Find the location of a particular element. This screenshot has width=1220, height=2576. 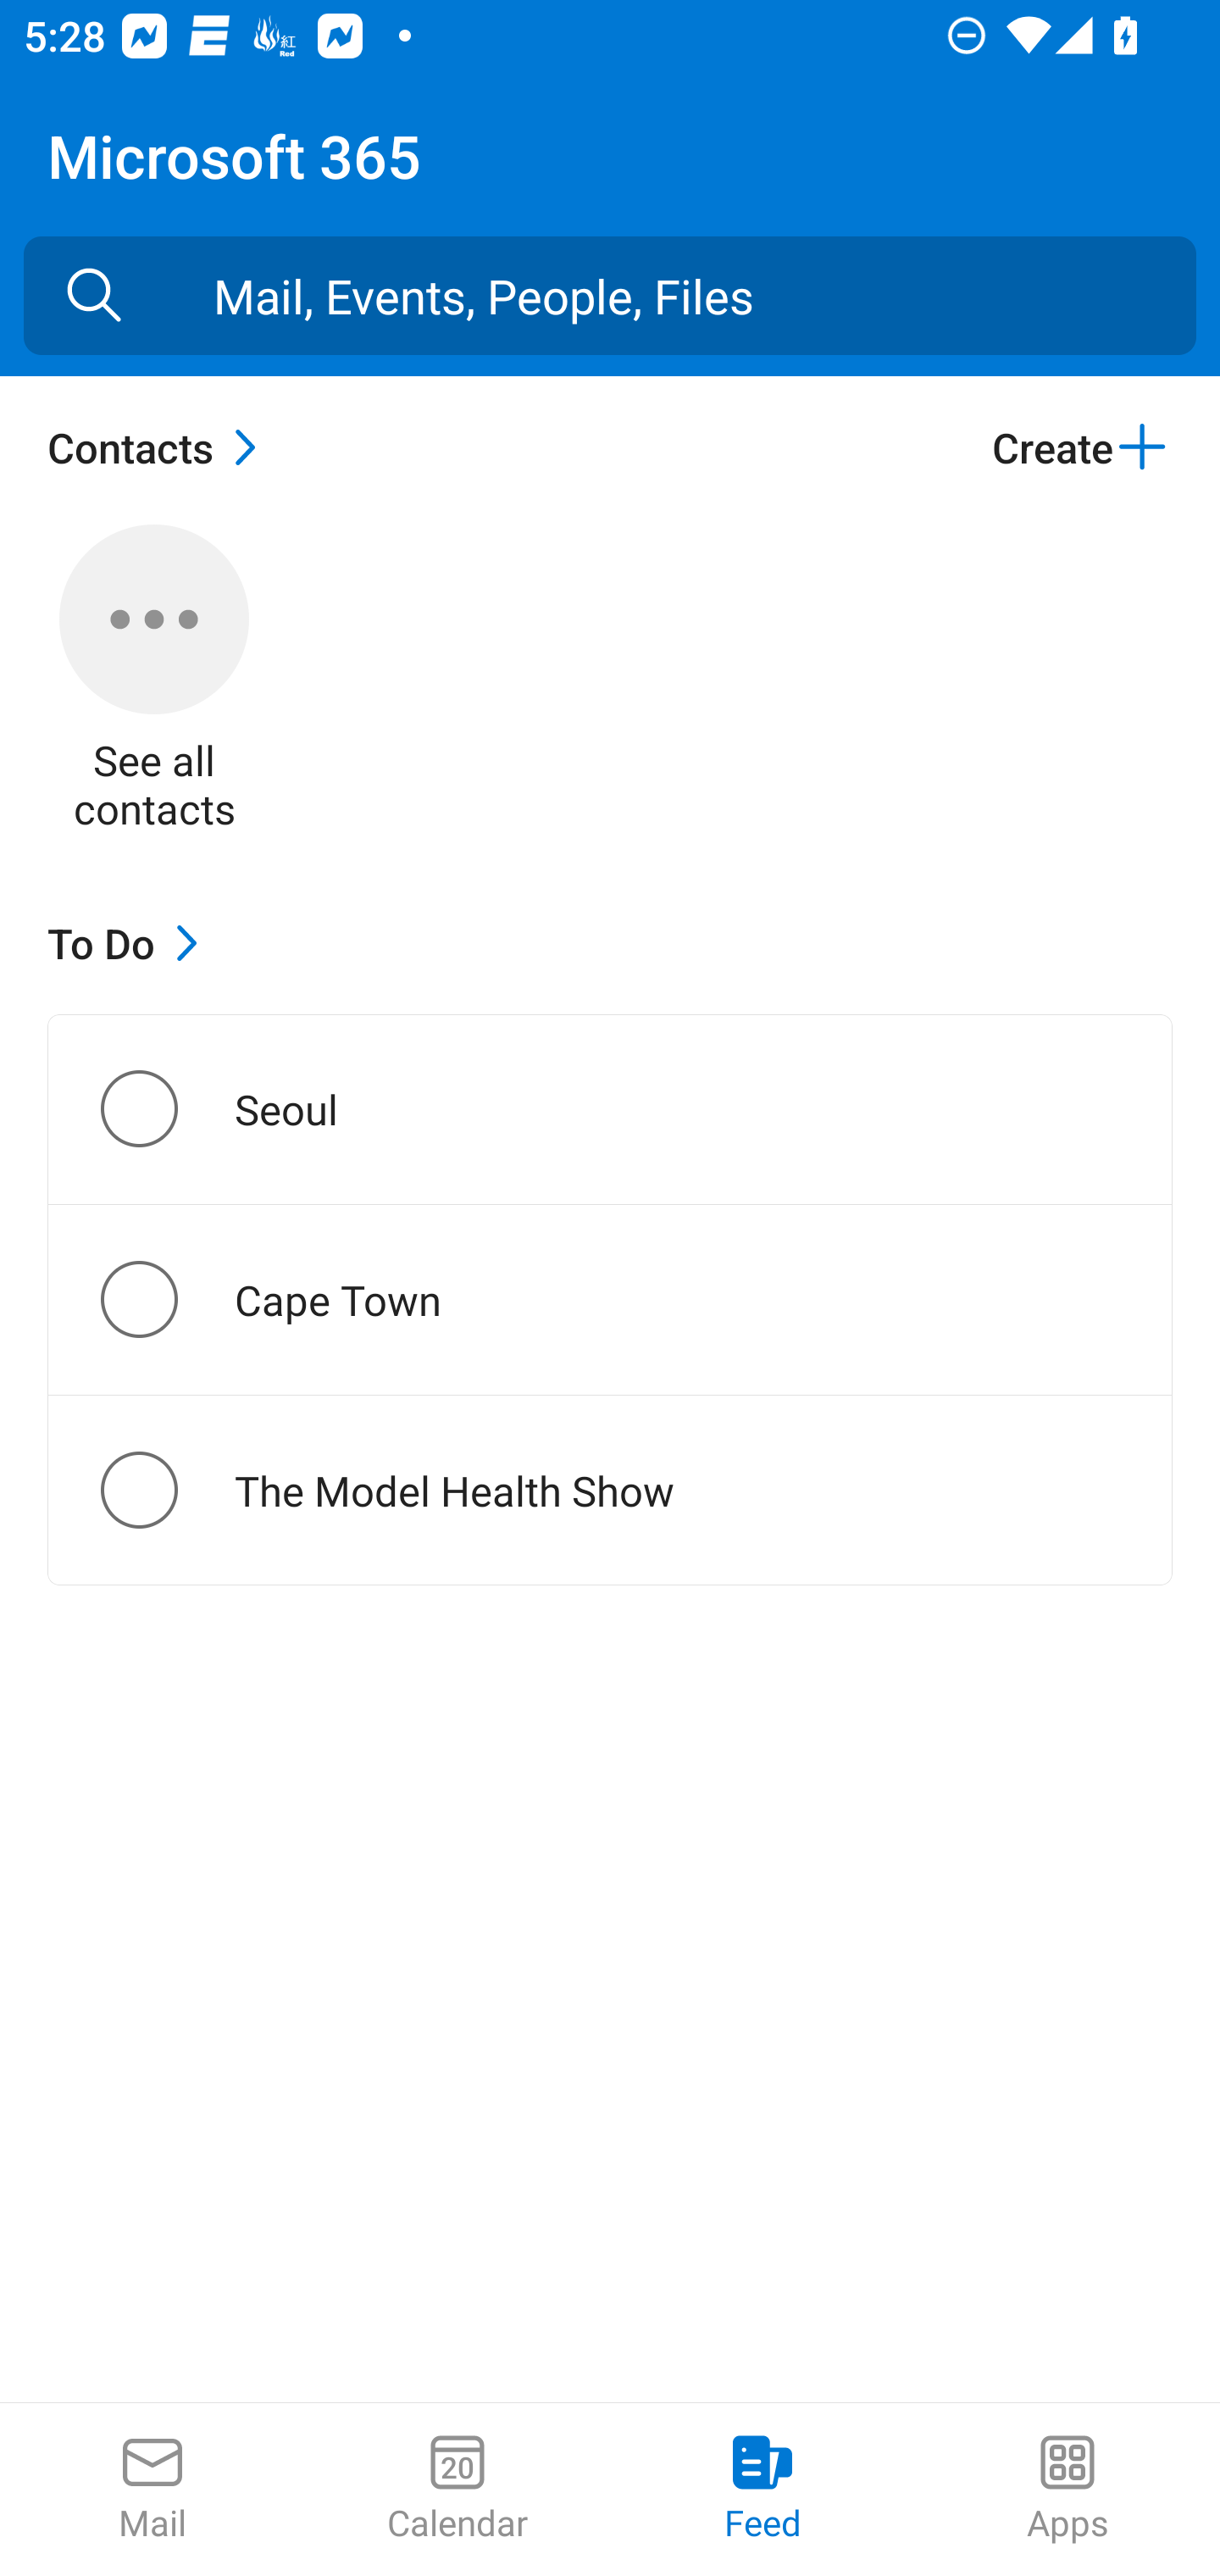

Calendar is located at coordinates (457, 2490).